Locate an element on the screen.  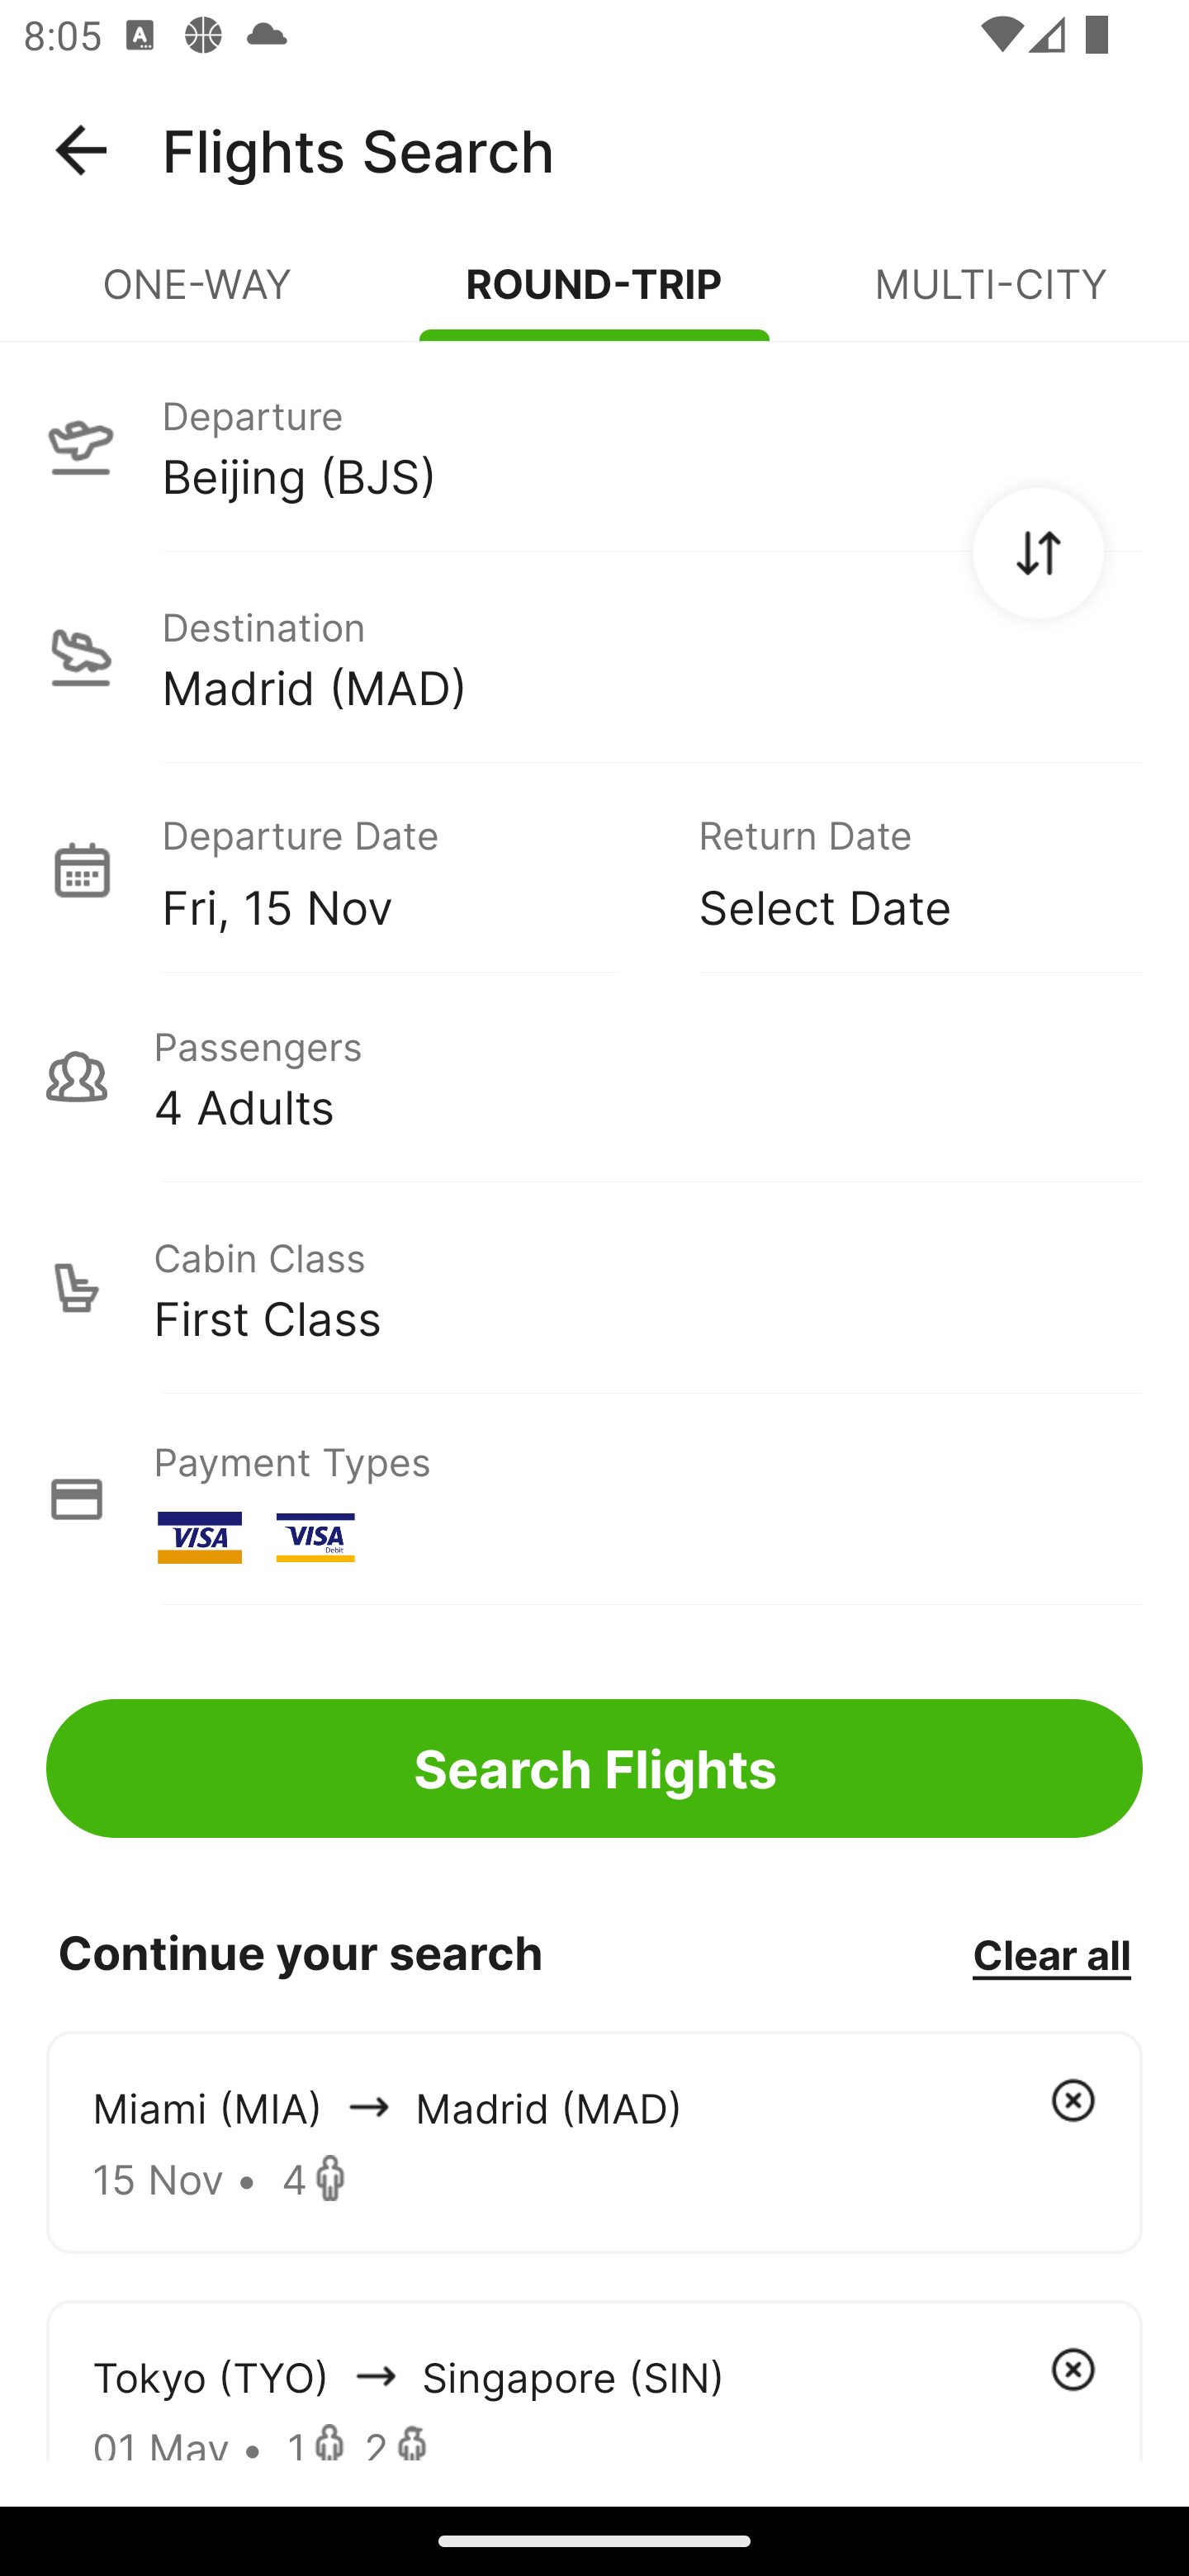
Miami (MIA)  arrowIcon  Madrid (MAD) 15 Nov •  4  is located at coordinates (594, 2142).